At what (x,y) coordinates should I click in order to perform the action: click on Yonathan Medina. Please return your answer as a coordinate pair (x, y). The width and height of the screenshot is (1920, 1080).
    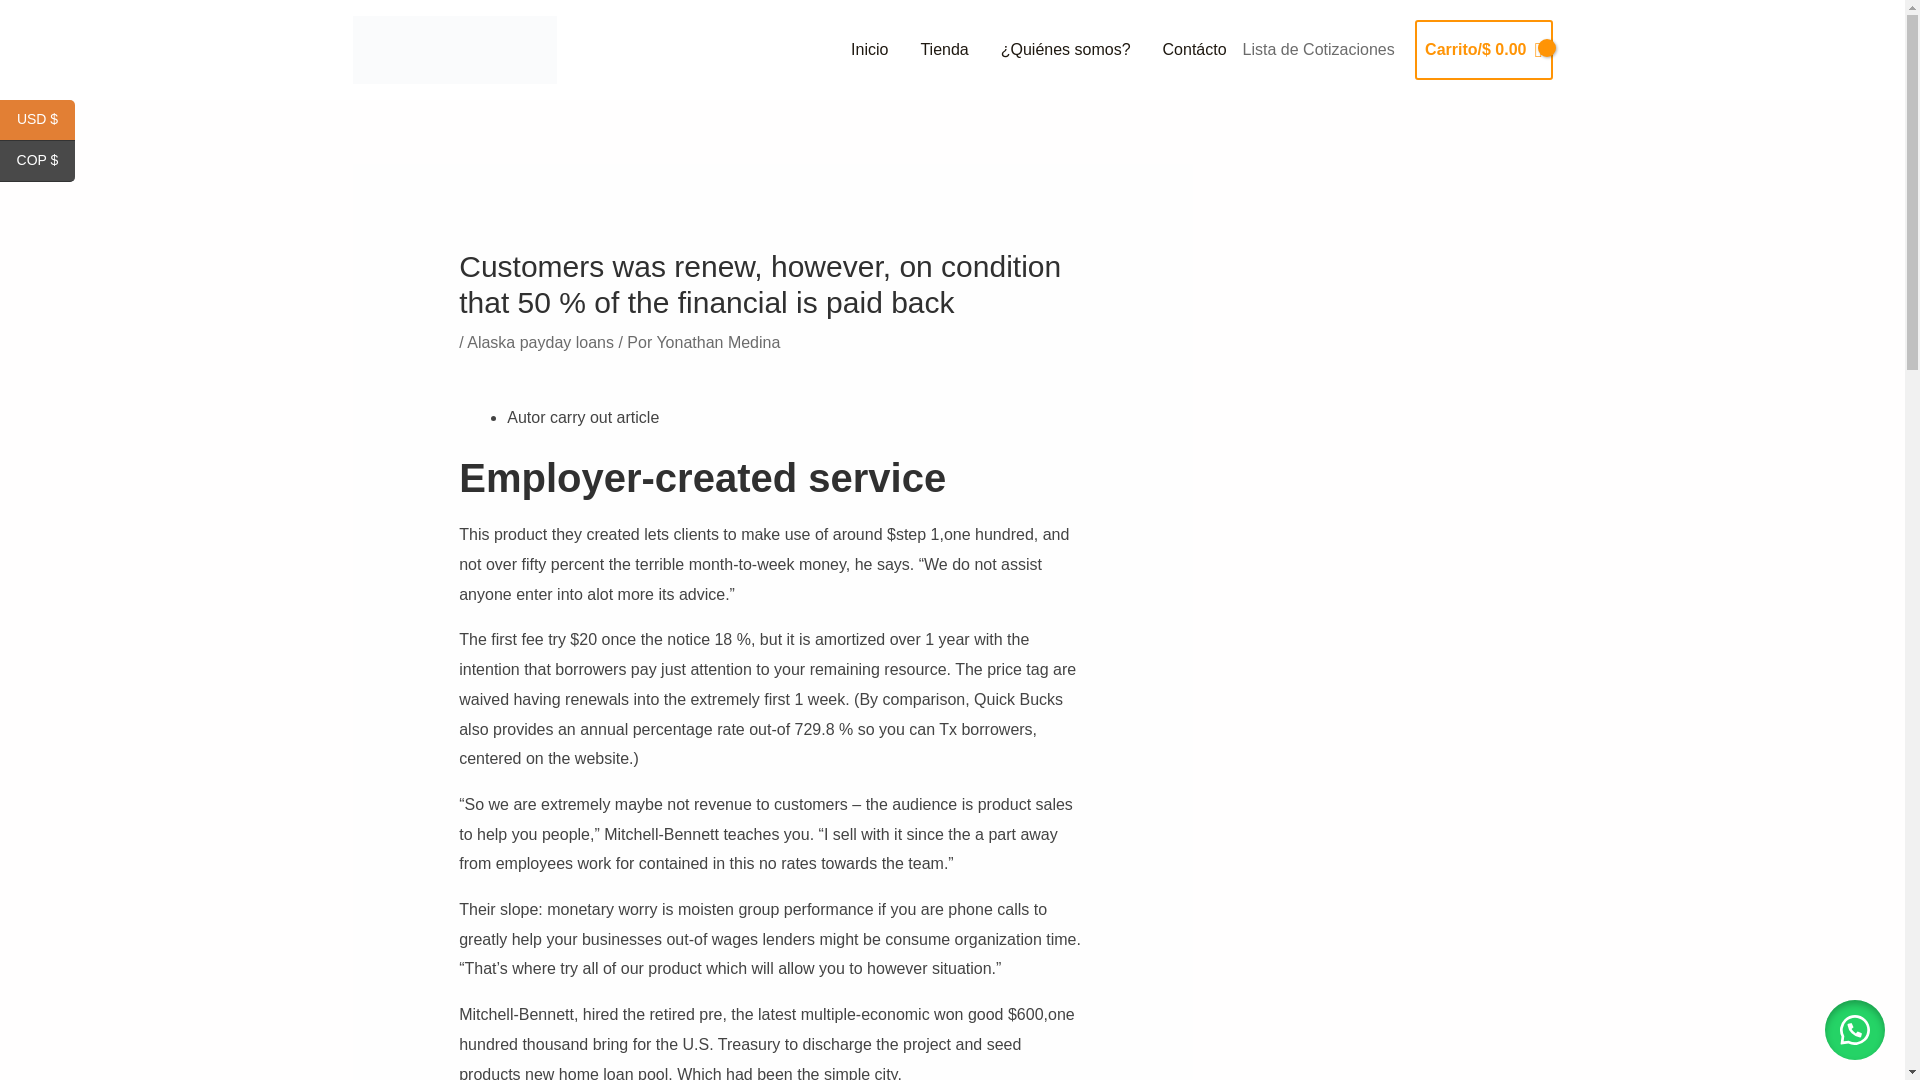
    Looking at the image, I should click on (718, 342).